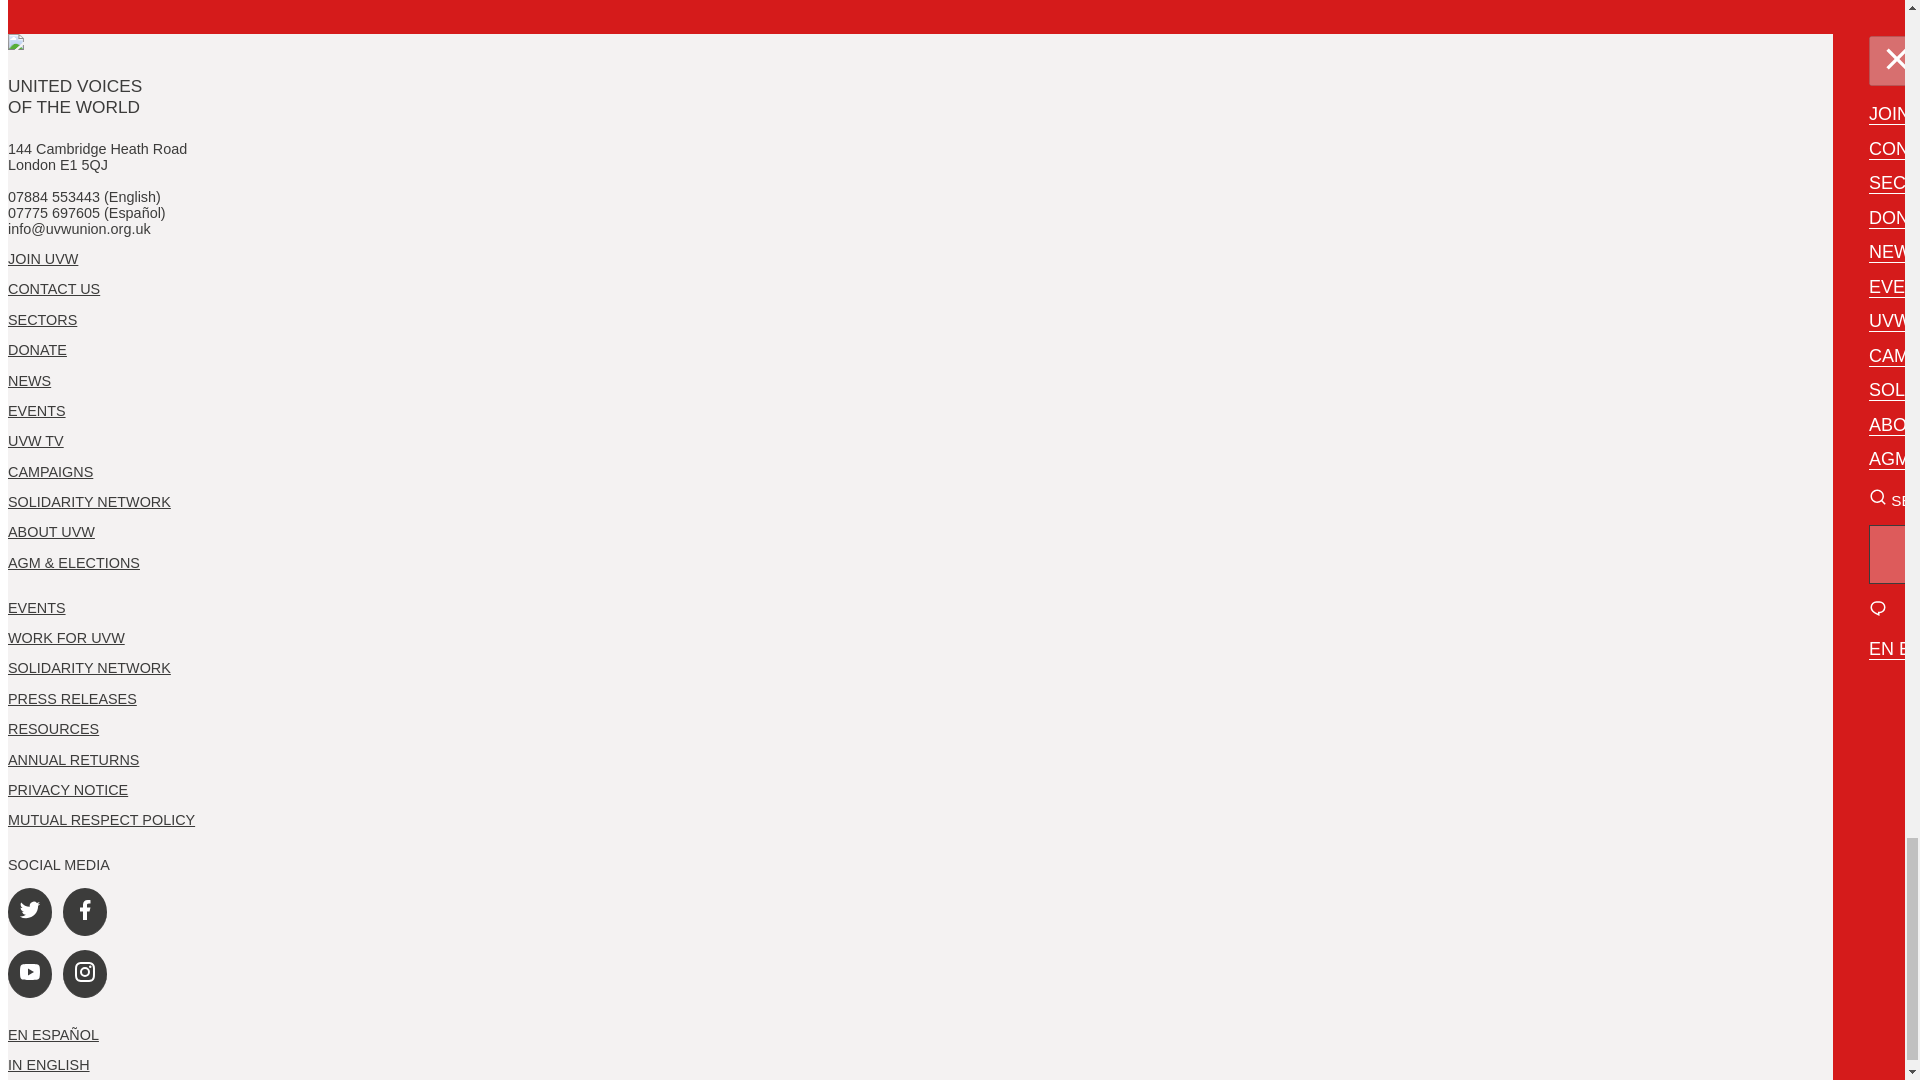 This screenshot has height=1080, width=1920. I want to click on Instagram, so click(85, 974).